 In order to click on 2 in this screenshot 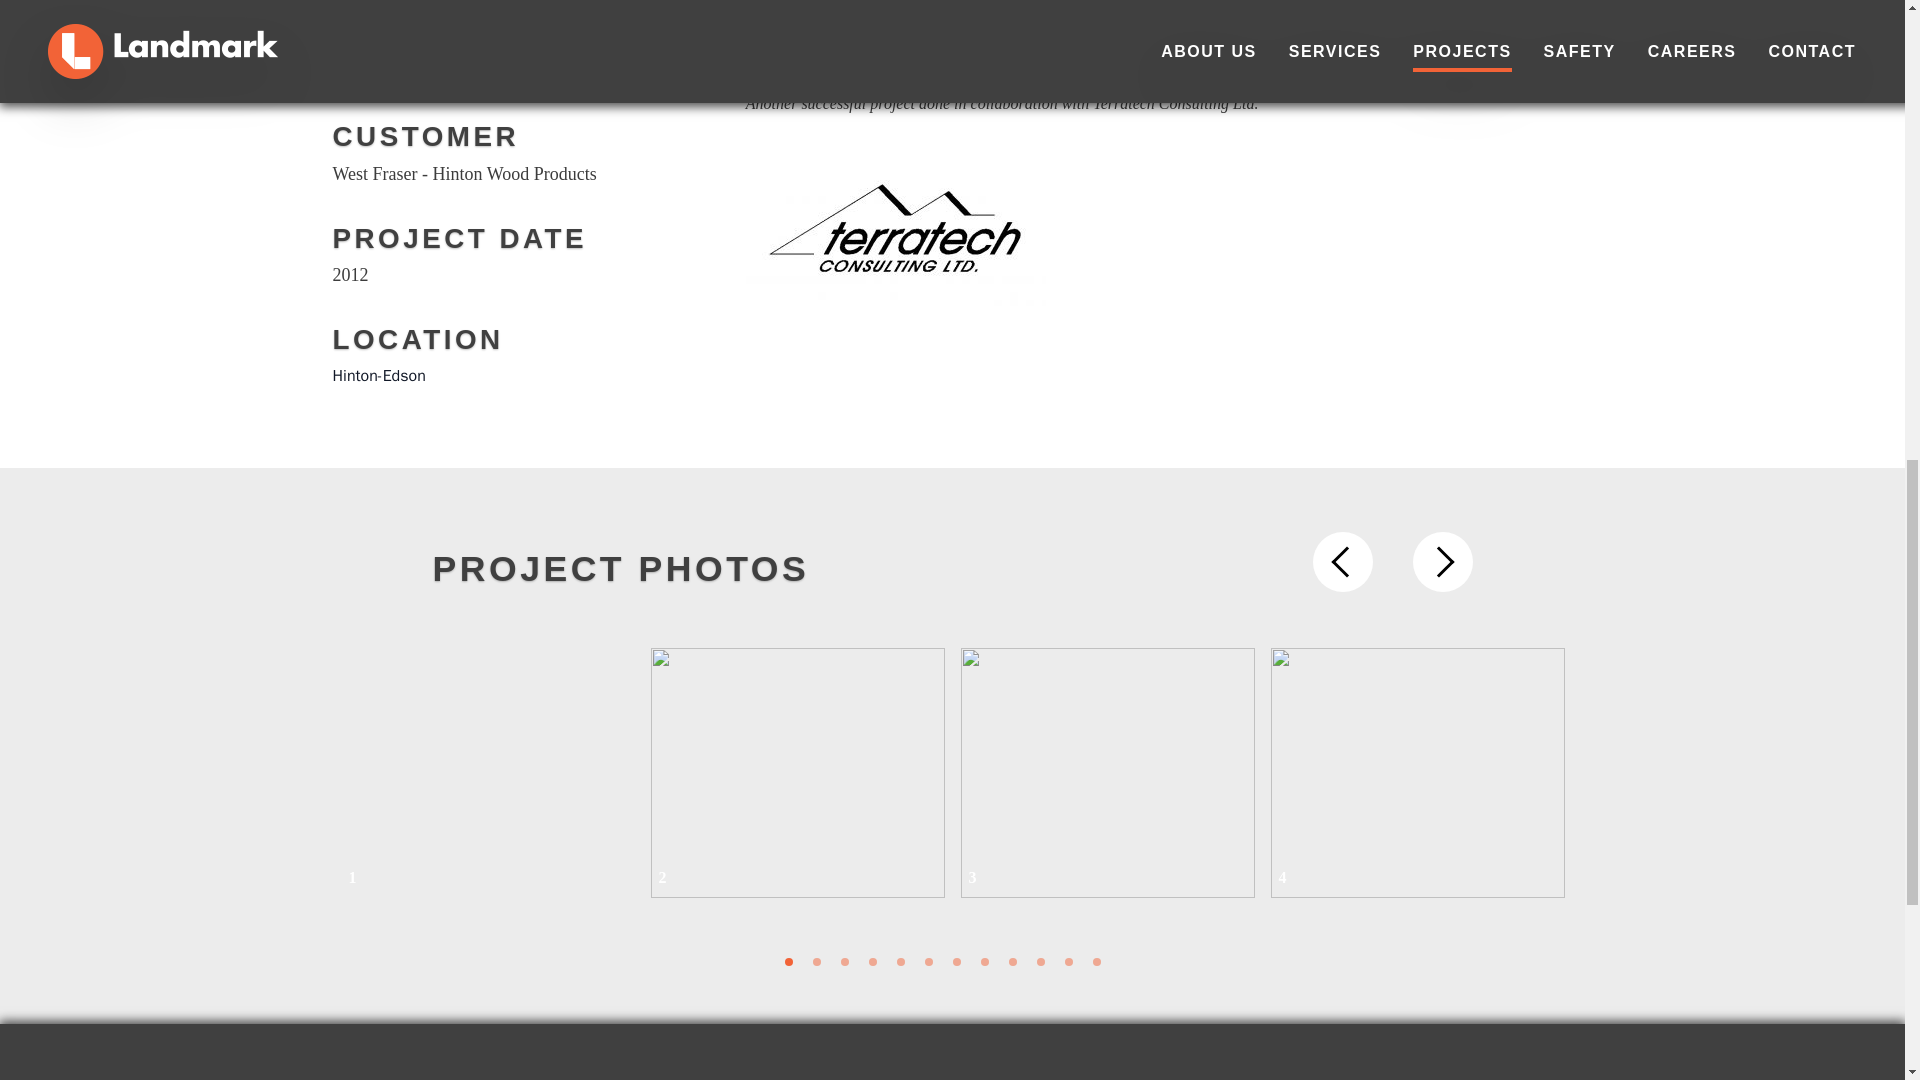, I will do `click(816, 961)`.